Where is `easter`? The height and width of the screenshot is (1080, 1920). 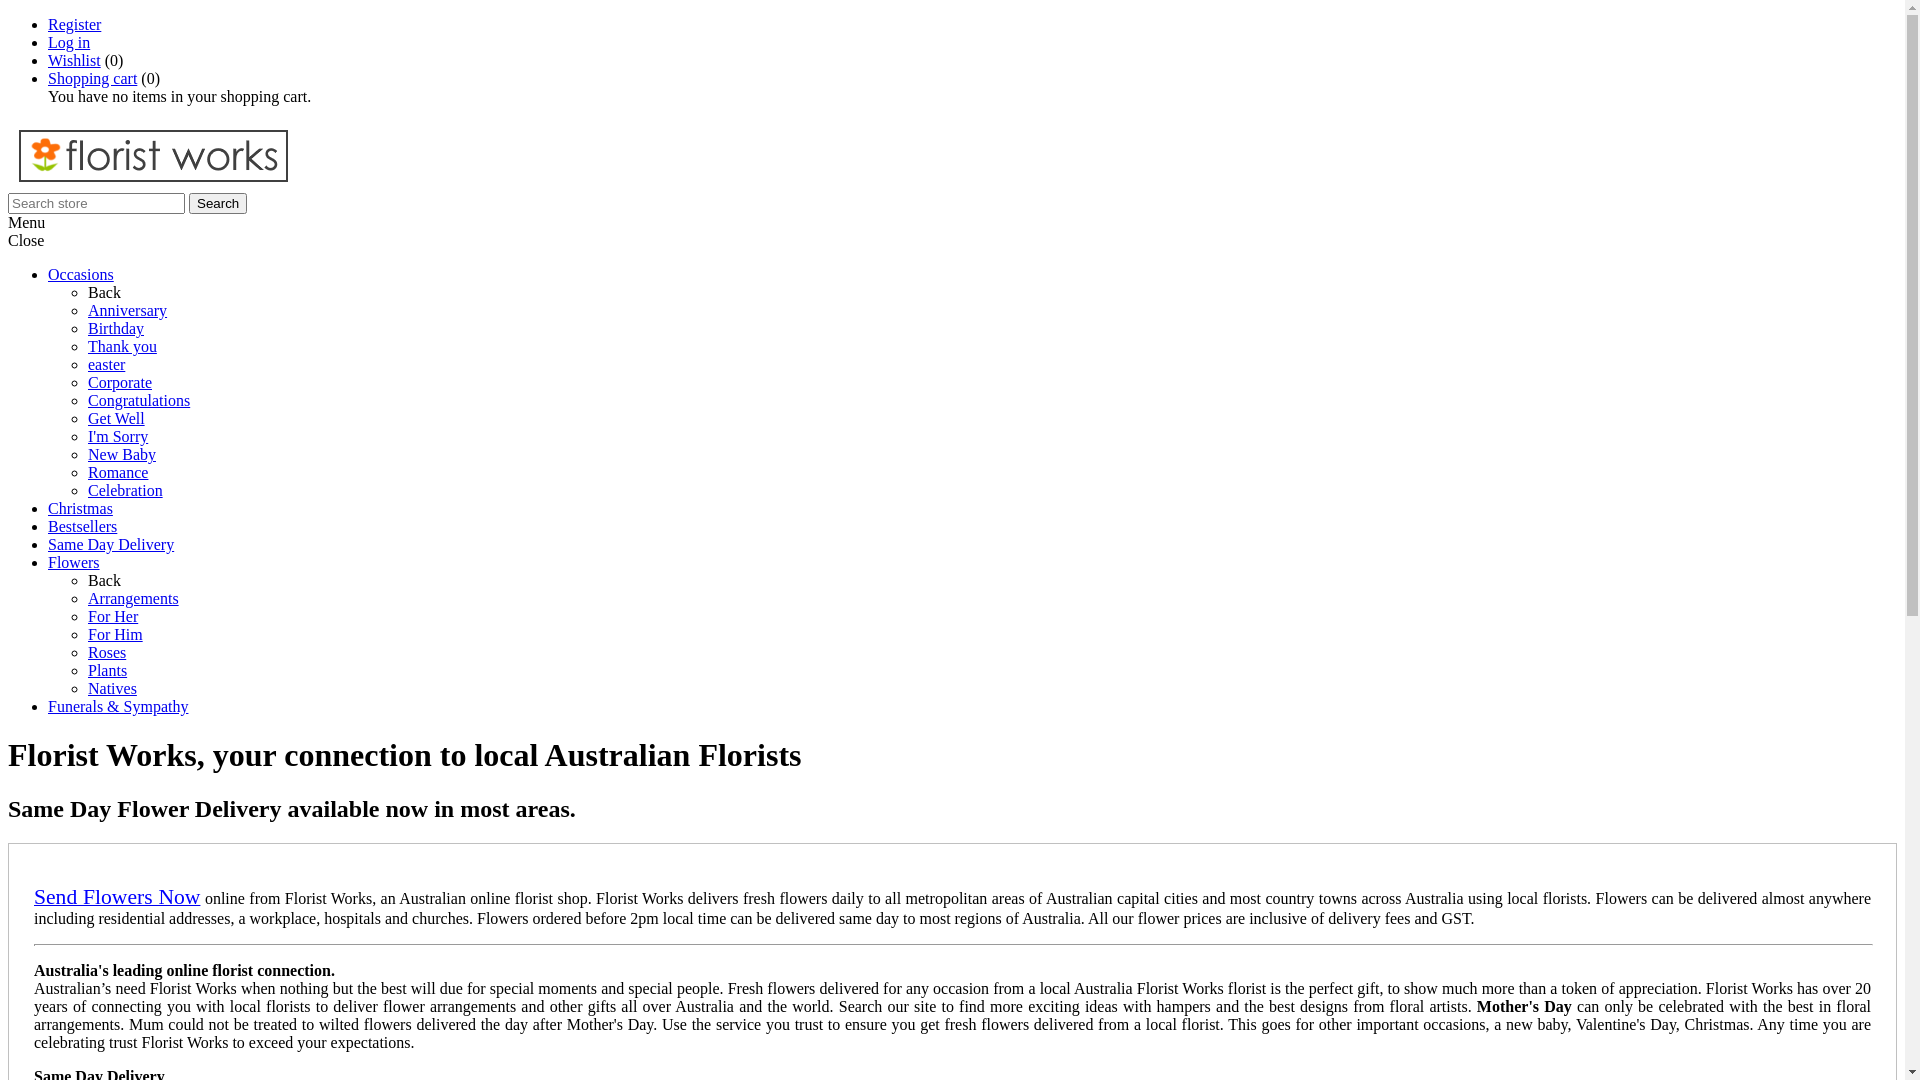 easter is located at coordinates (106, 364).